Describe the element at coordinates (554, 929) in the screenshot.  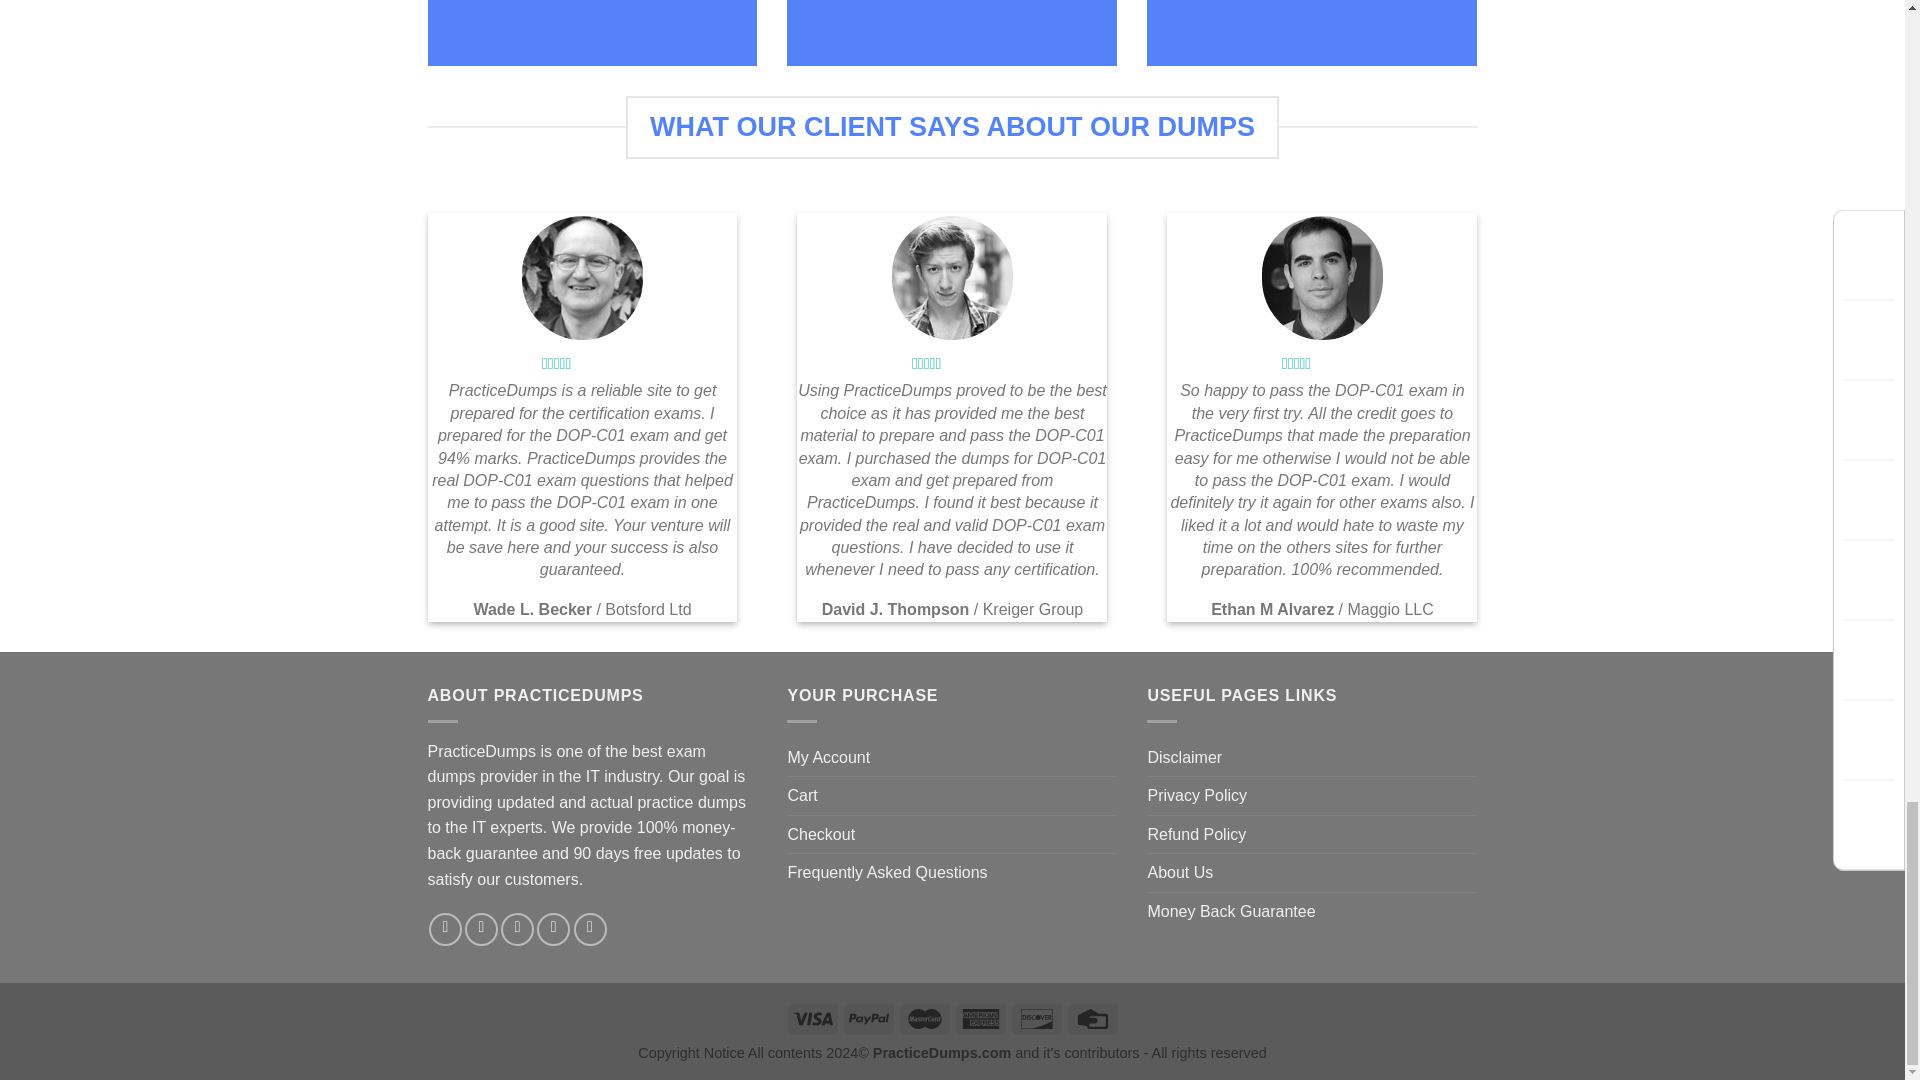
I see `Send us an email` at that location.